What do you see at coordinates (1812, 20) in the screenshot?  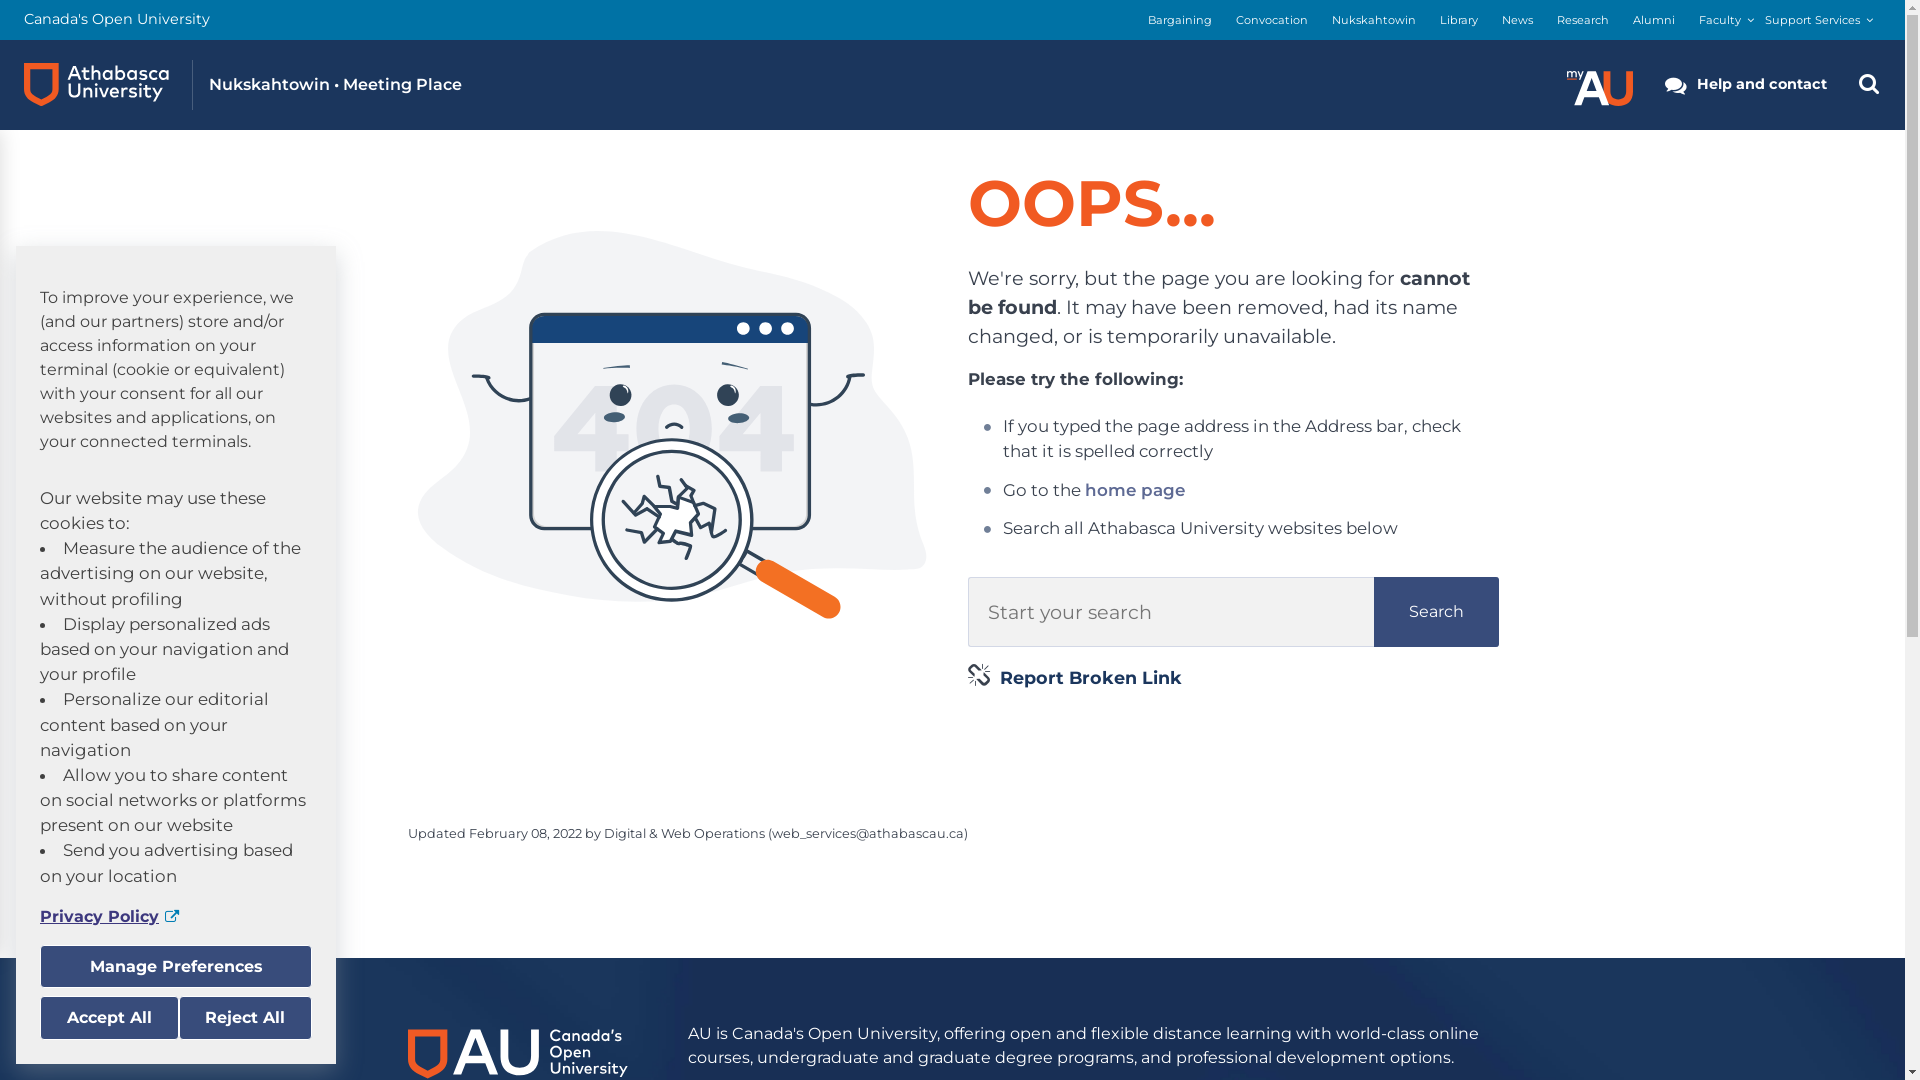 I see `Support Services` at bounding box center [1812, 20].